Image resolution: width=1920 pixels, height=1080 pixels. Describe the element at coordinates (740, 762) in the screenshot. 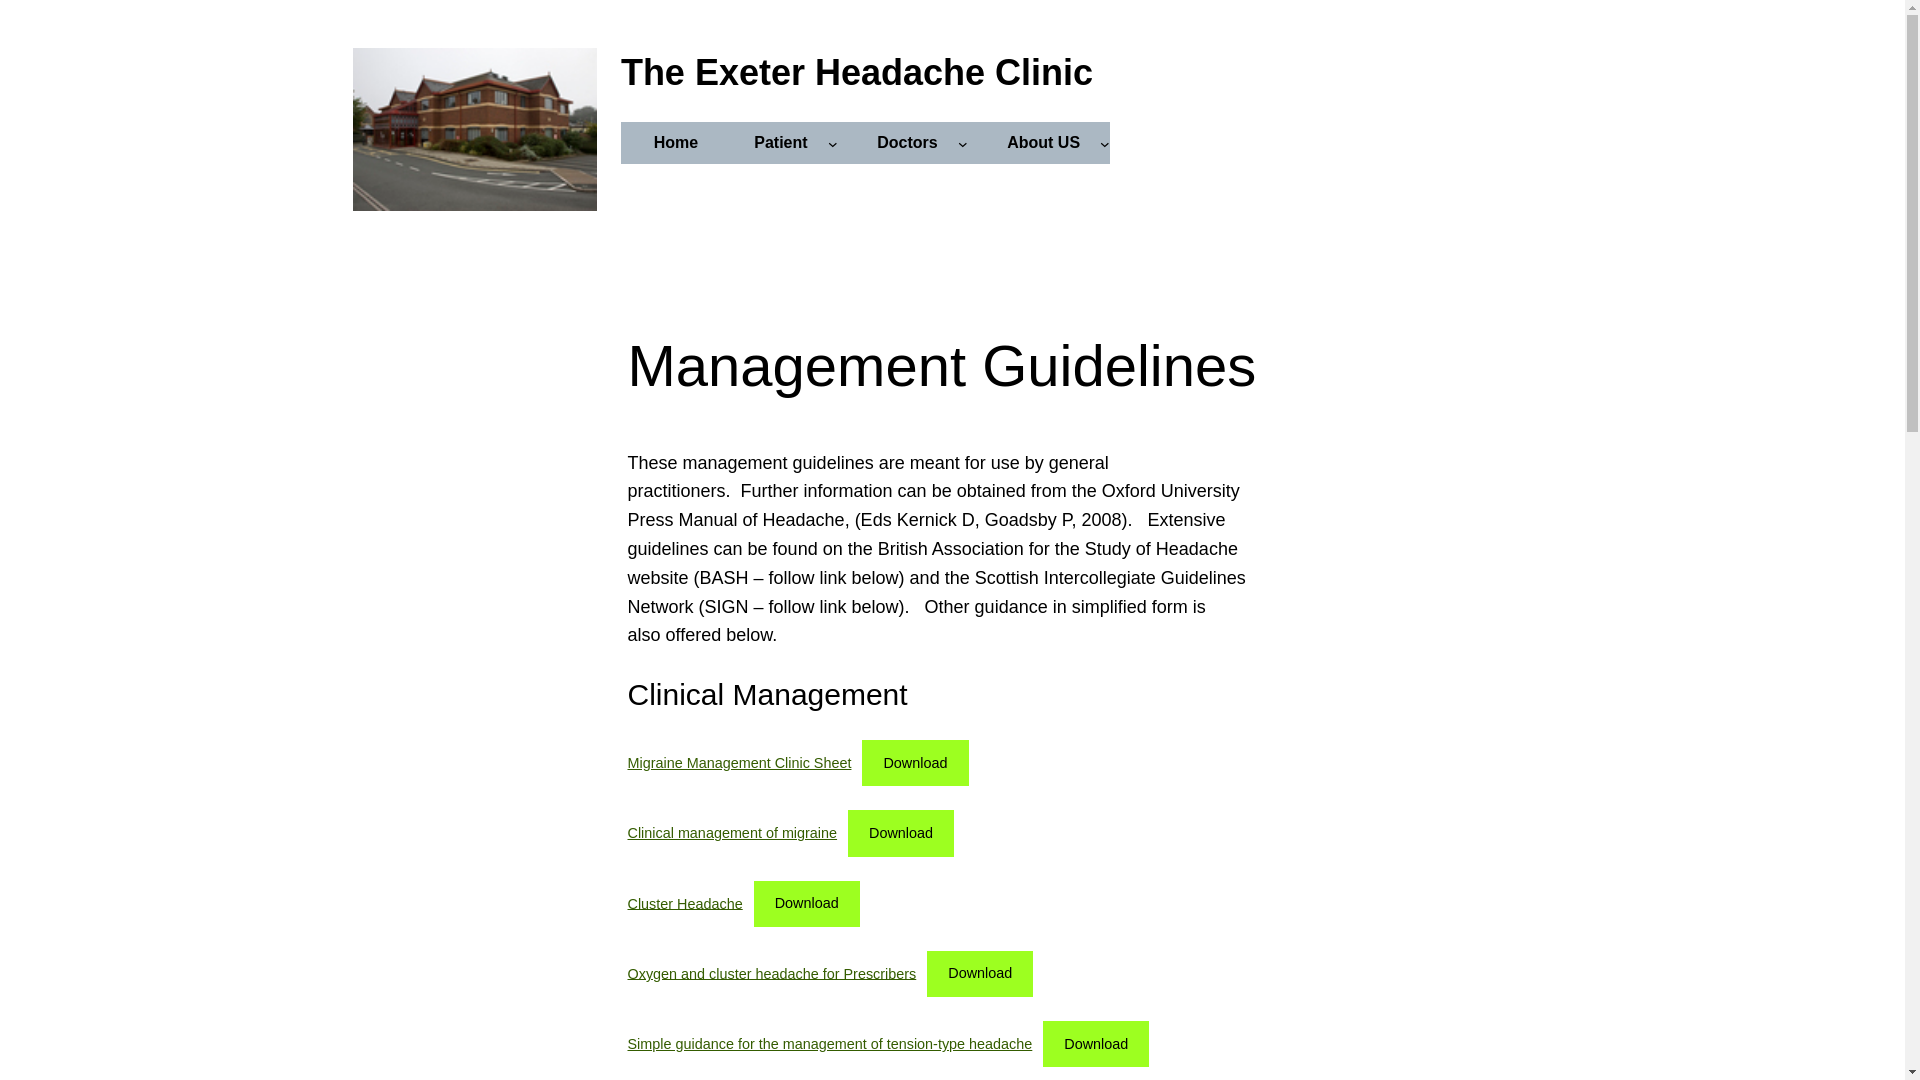

I see `Migraine Management Clinic Sheet` at that location.